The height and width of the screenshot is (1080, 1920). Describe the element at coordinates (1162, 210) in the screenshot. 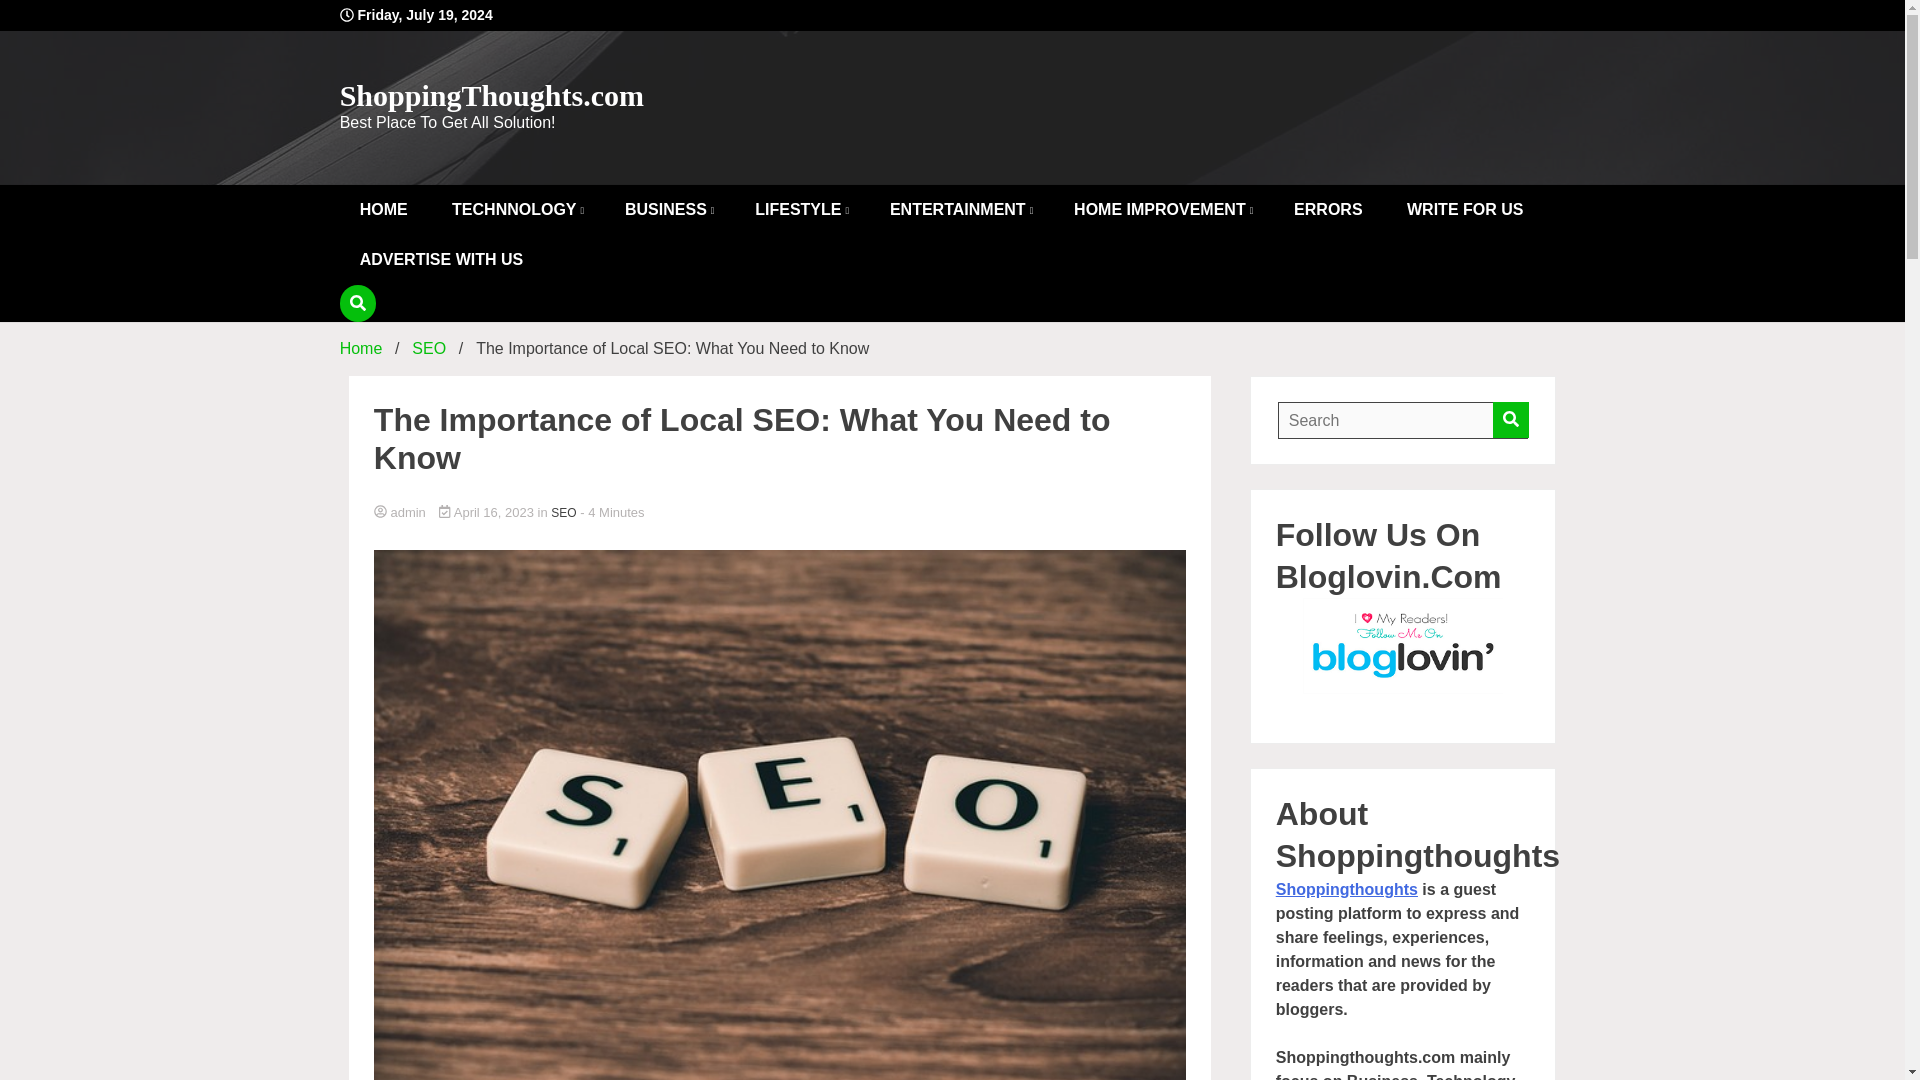

I see `HOME IMPROVEMENT` at that location.